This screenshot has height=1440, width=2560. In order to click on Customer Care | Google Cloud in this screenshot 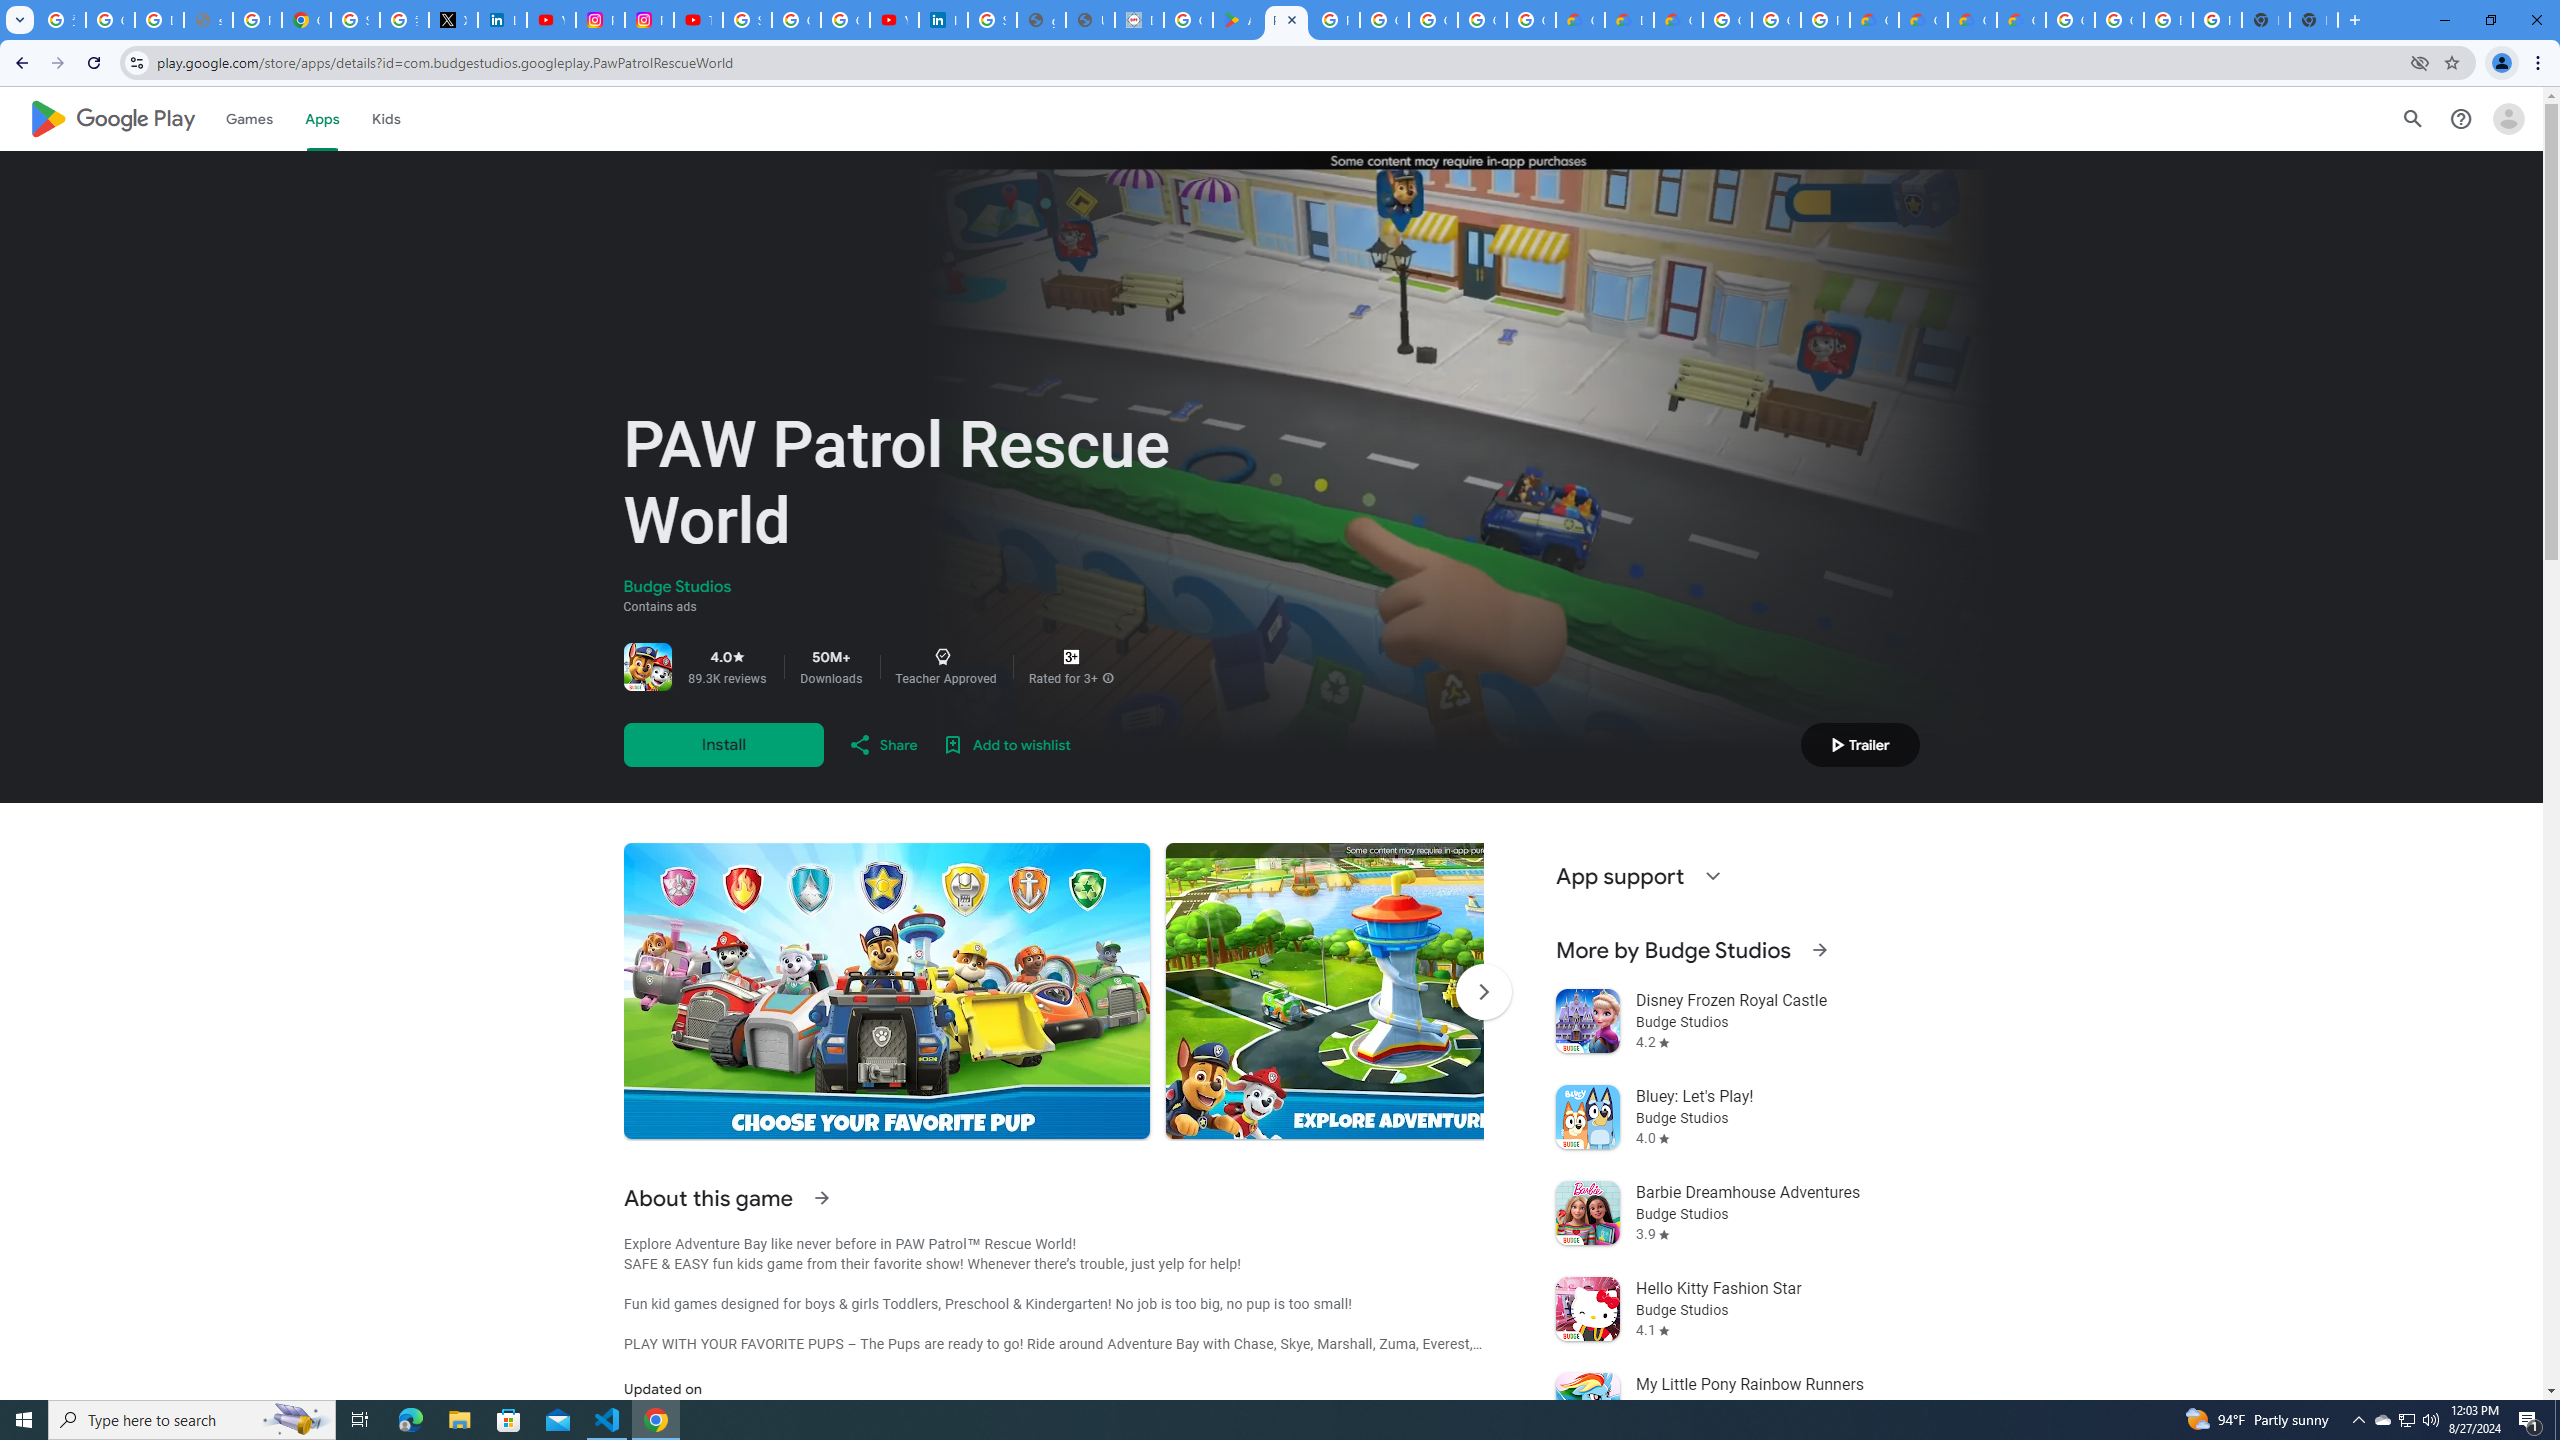, I will do `click(1874, 20)`.